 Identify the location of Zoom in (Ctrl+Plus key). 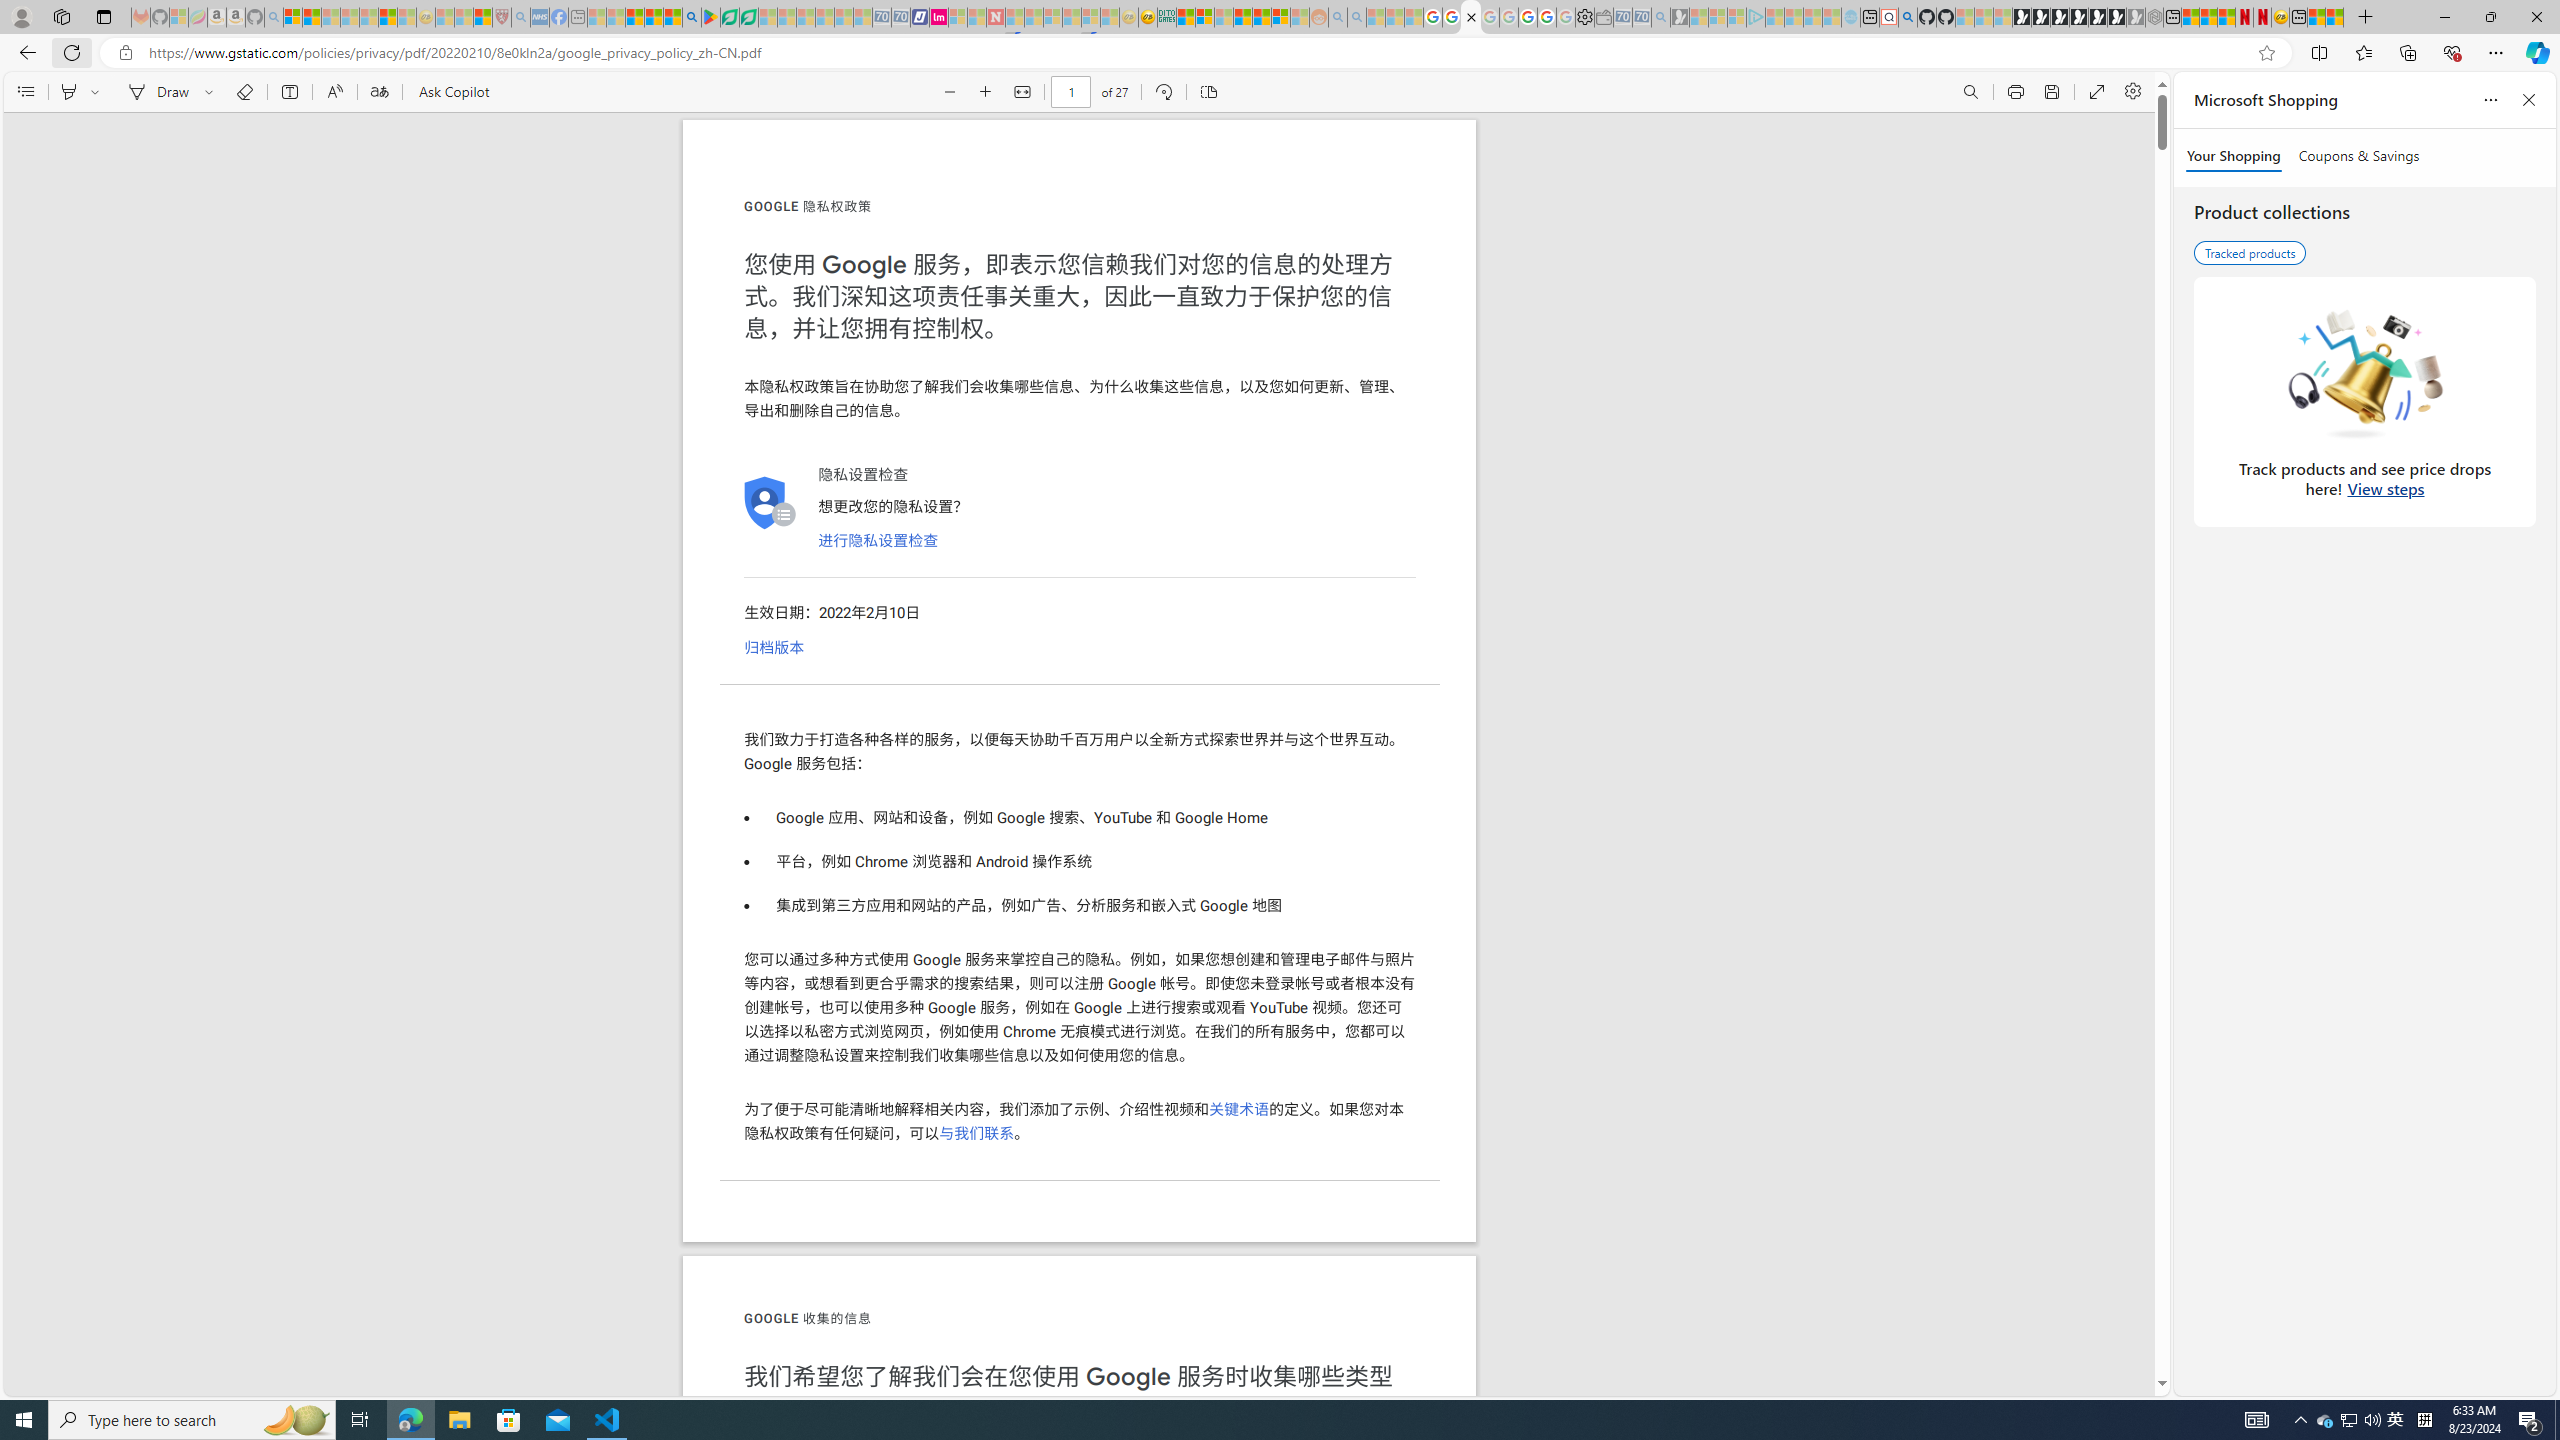
(986, 92).